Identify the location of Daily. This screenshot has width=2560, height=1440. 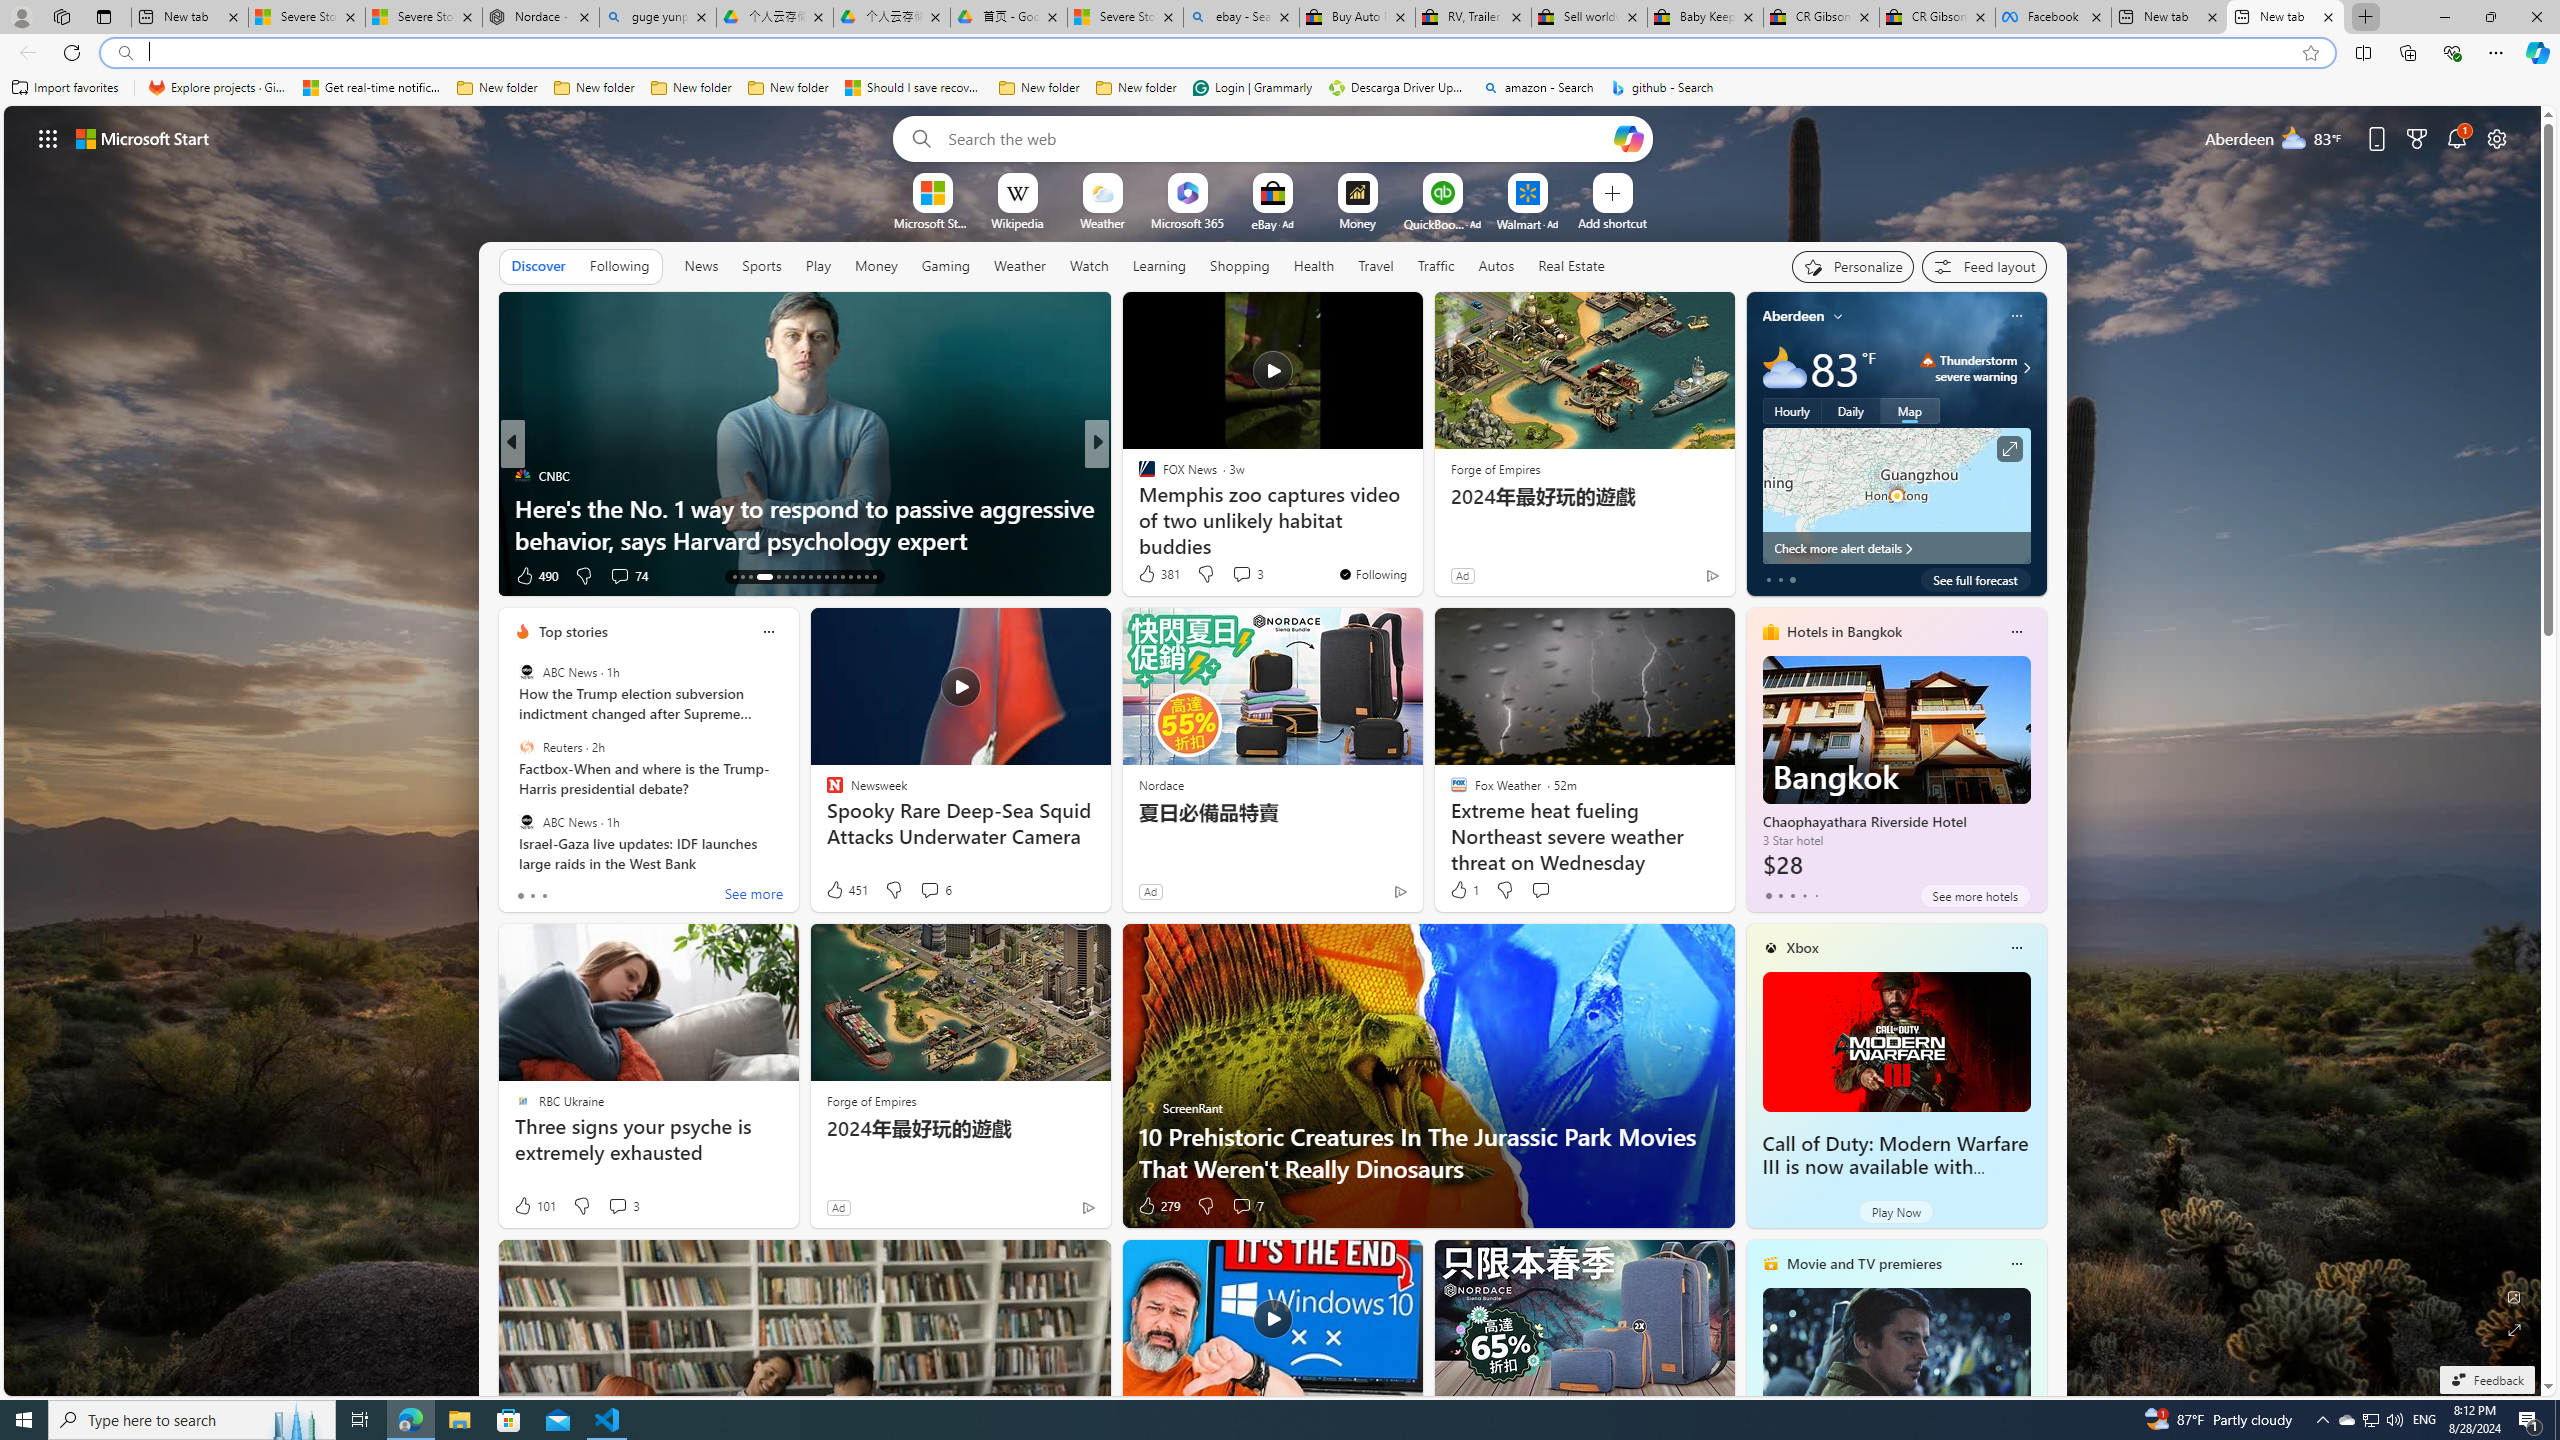
(1850, 410).